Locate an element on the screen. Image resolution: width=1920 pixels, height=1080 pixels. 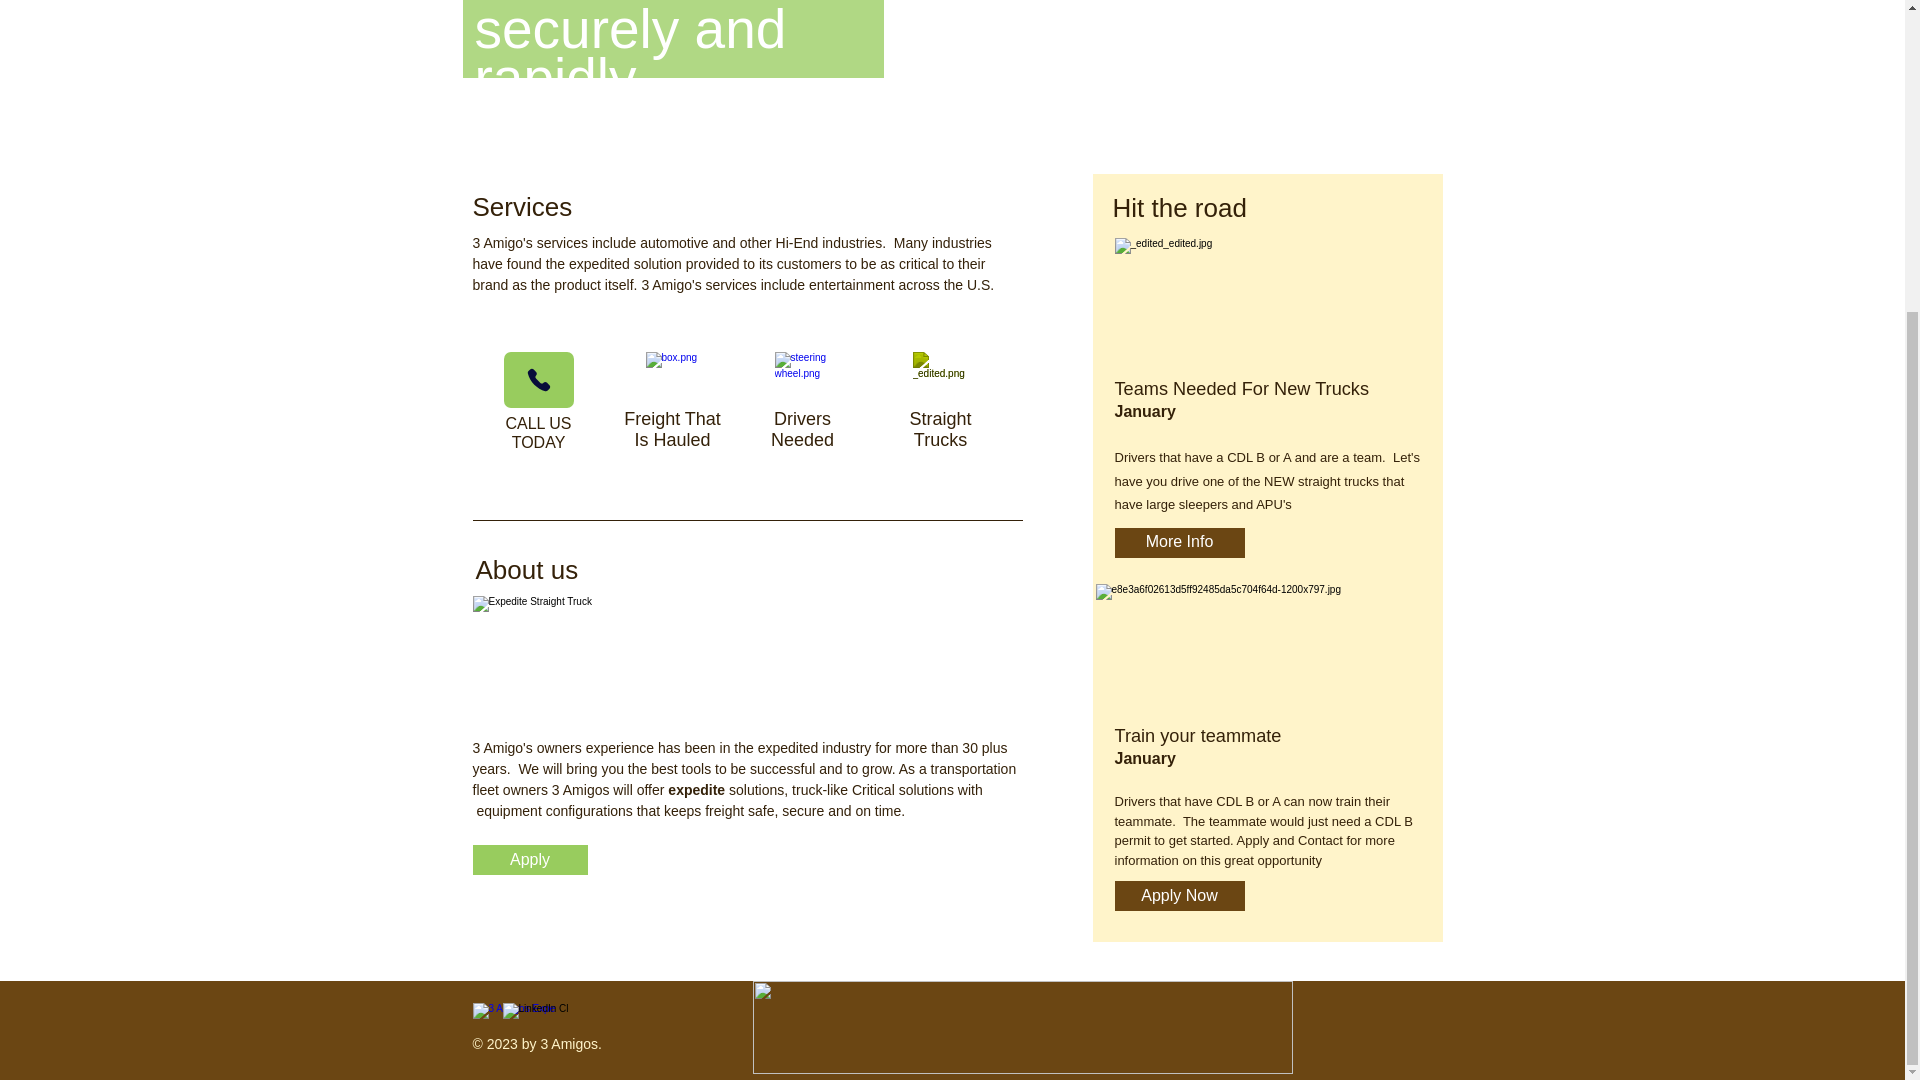
Apply is located at coordinates (537, 432).